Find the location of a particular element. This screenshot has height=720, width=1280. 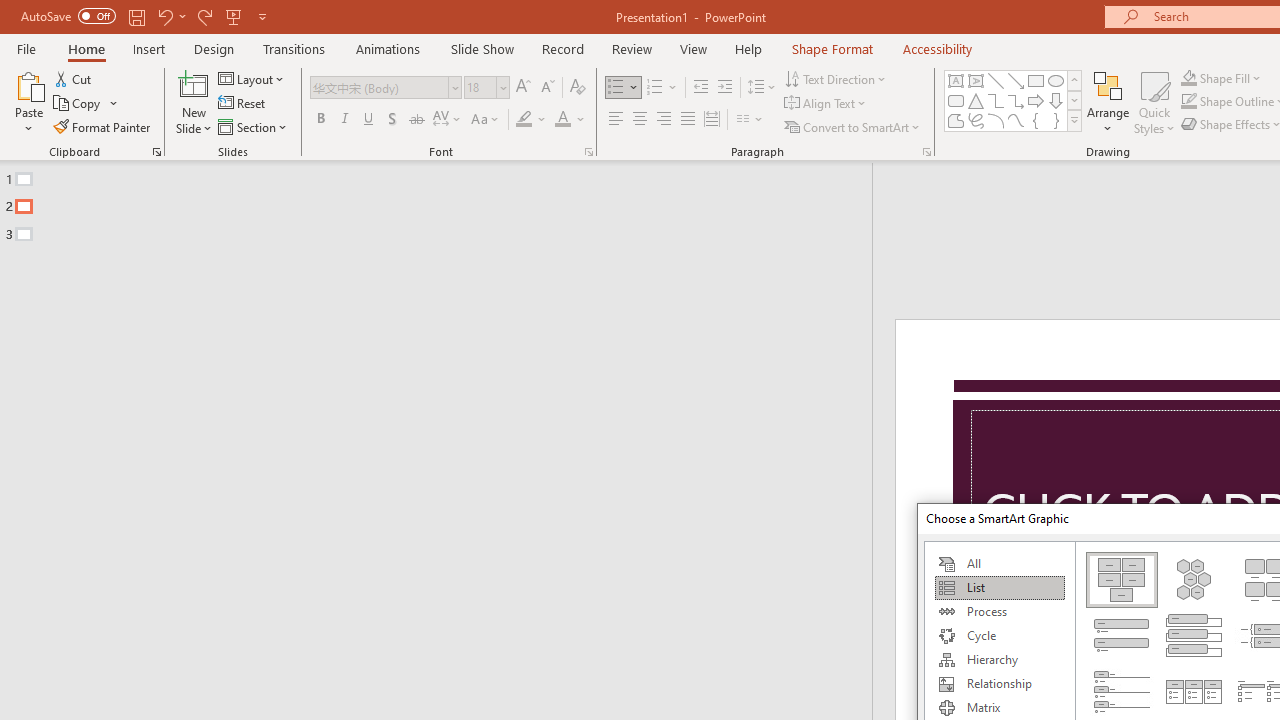

Align Text is located at coordinates (826, 104).